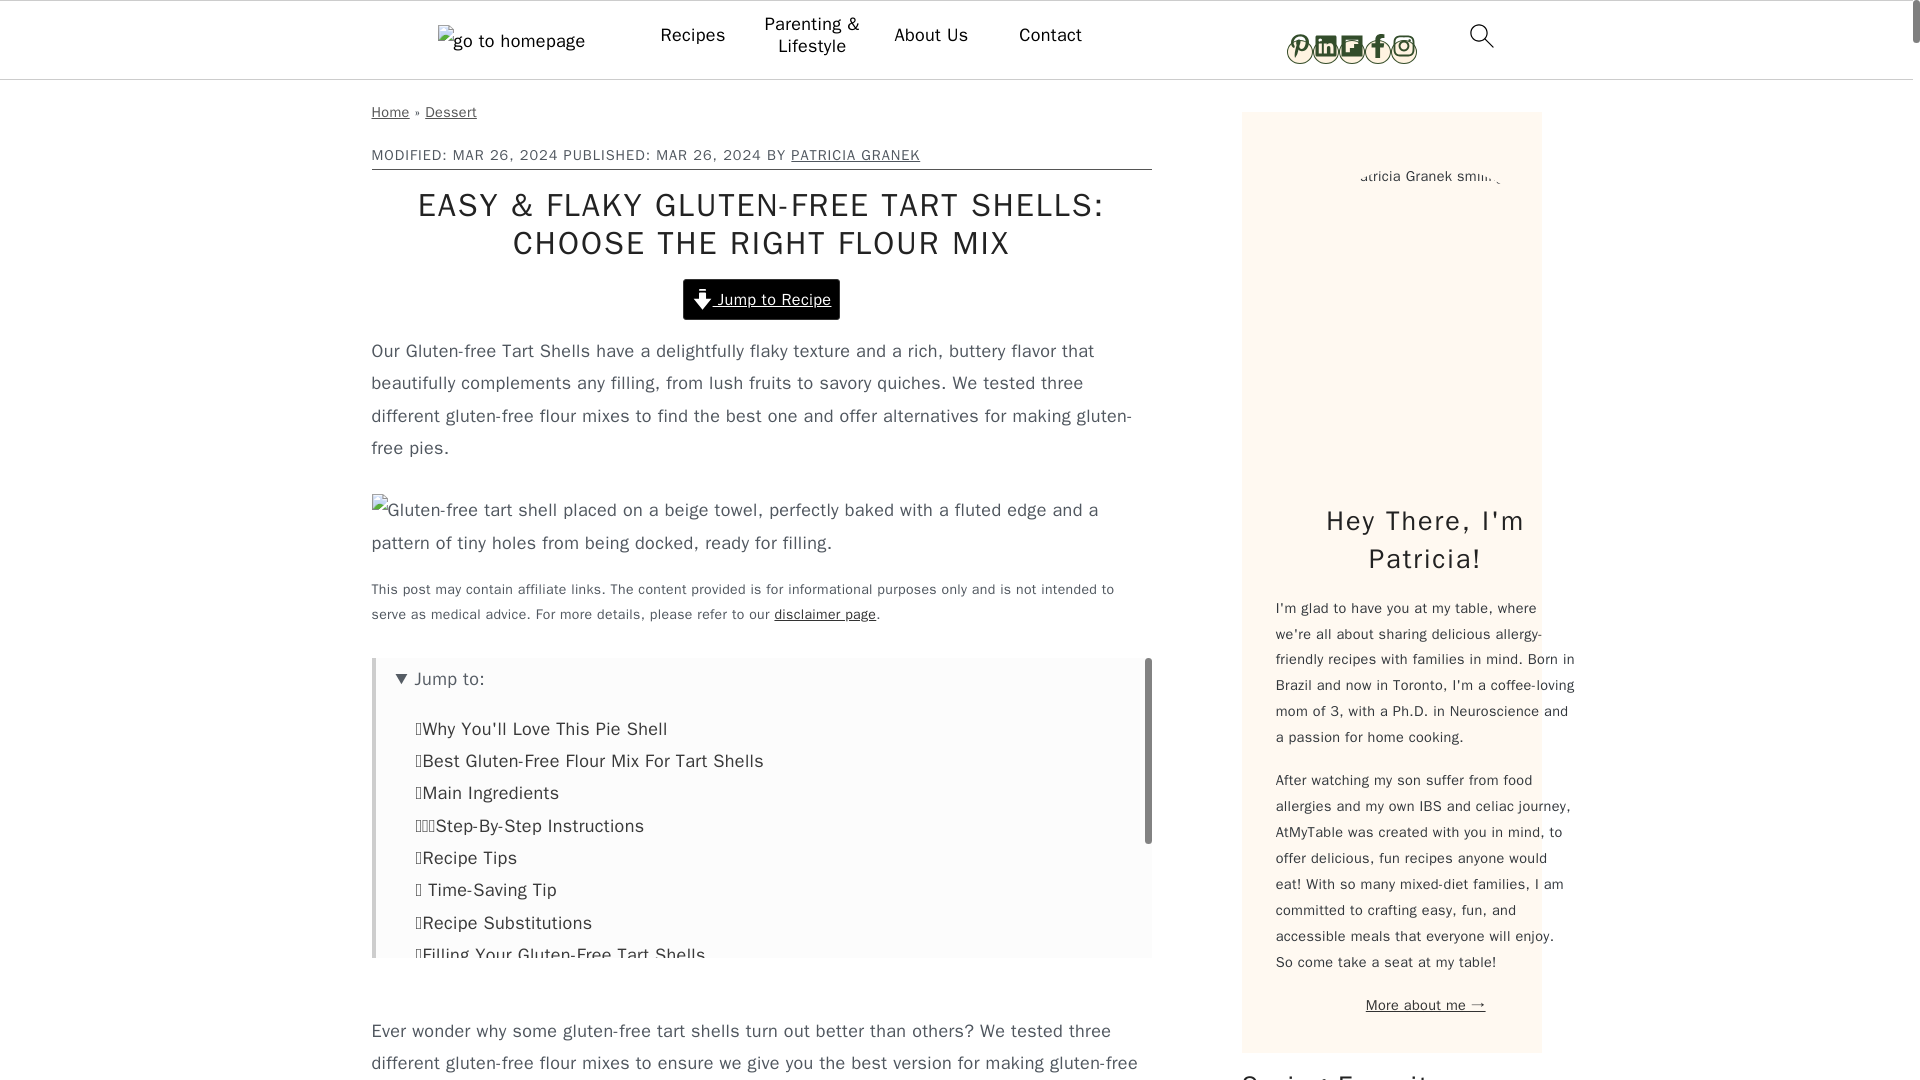 Image resolution: width=1920 pixels, height=1080 pixels. Describe the element at coordinates (930, 36) in the screenshot. I see `About Us` at that location.